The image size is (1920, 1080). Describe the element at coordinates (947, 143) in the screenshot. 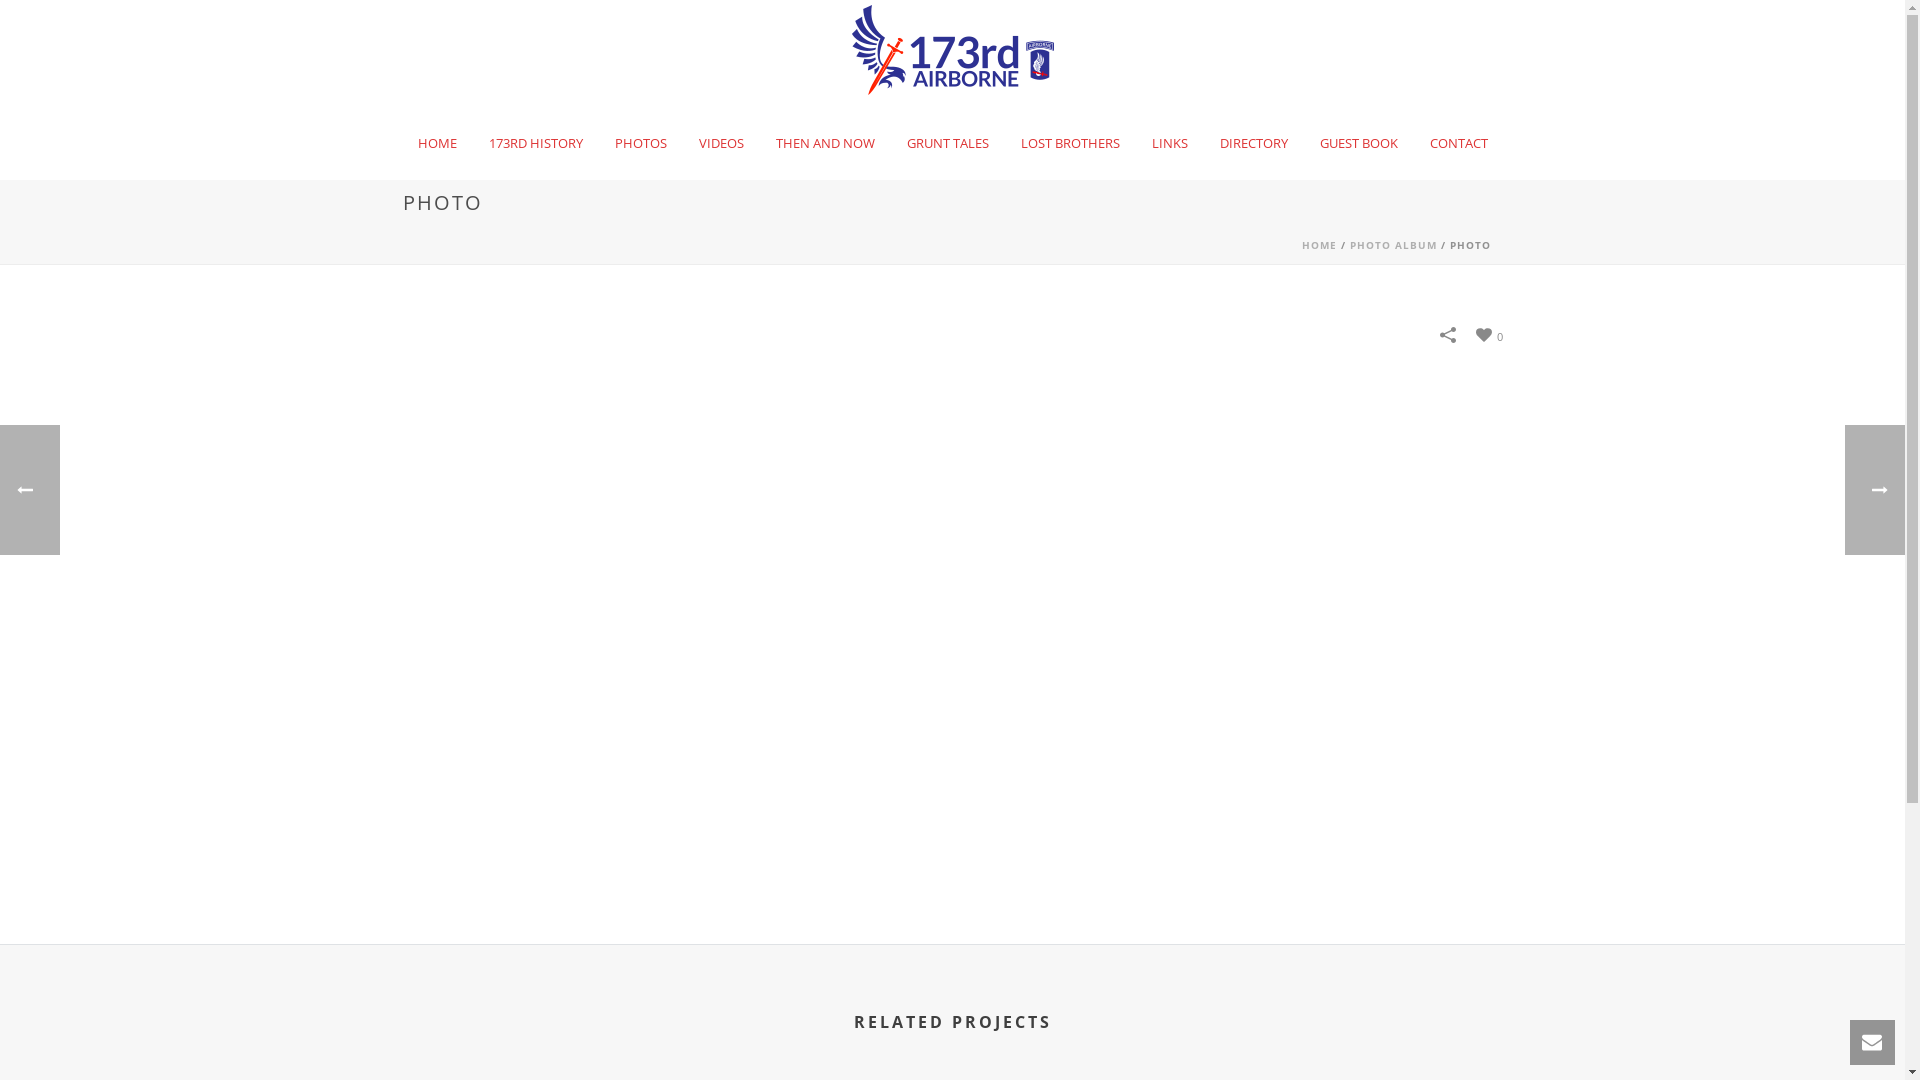

I see `GRUNT TALES` at that location.